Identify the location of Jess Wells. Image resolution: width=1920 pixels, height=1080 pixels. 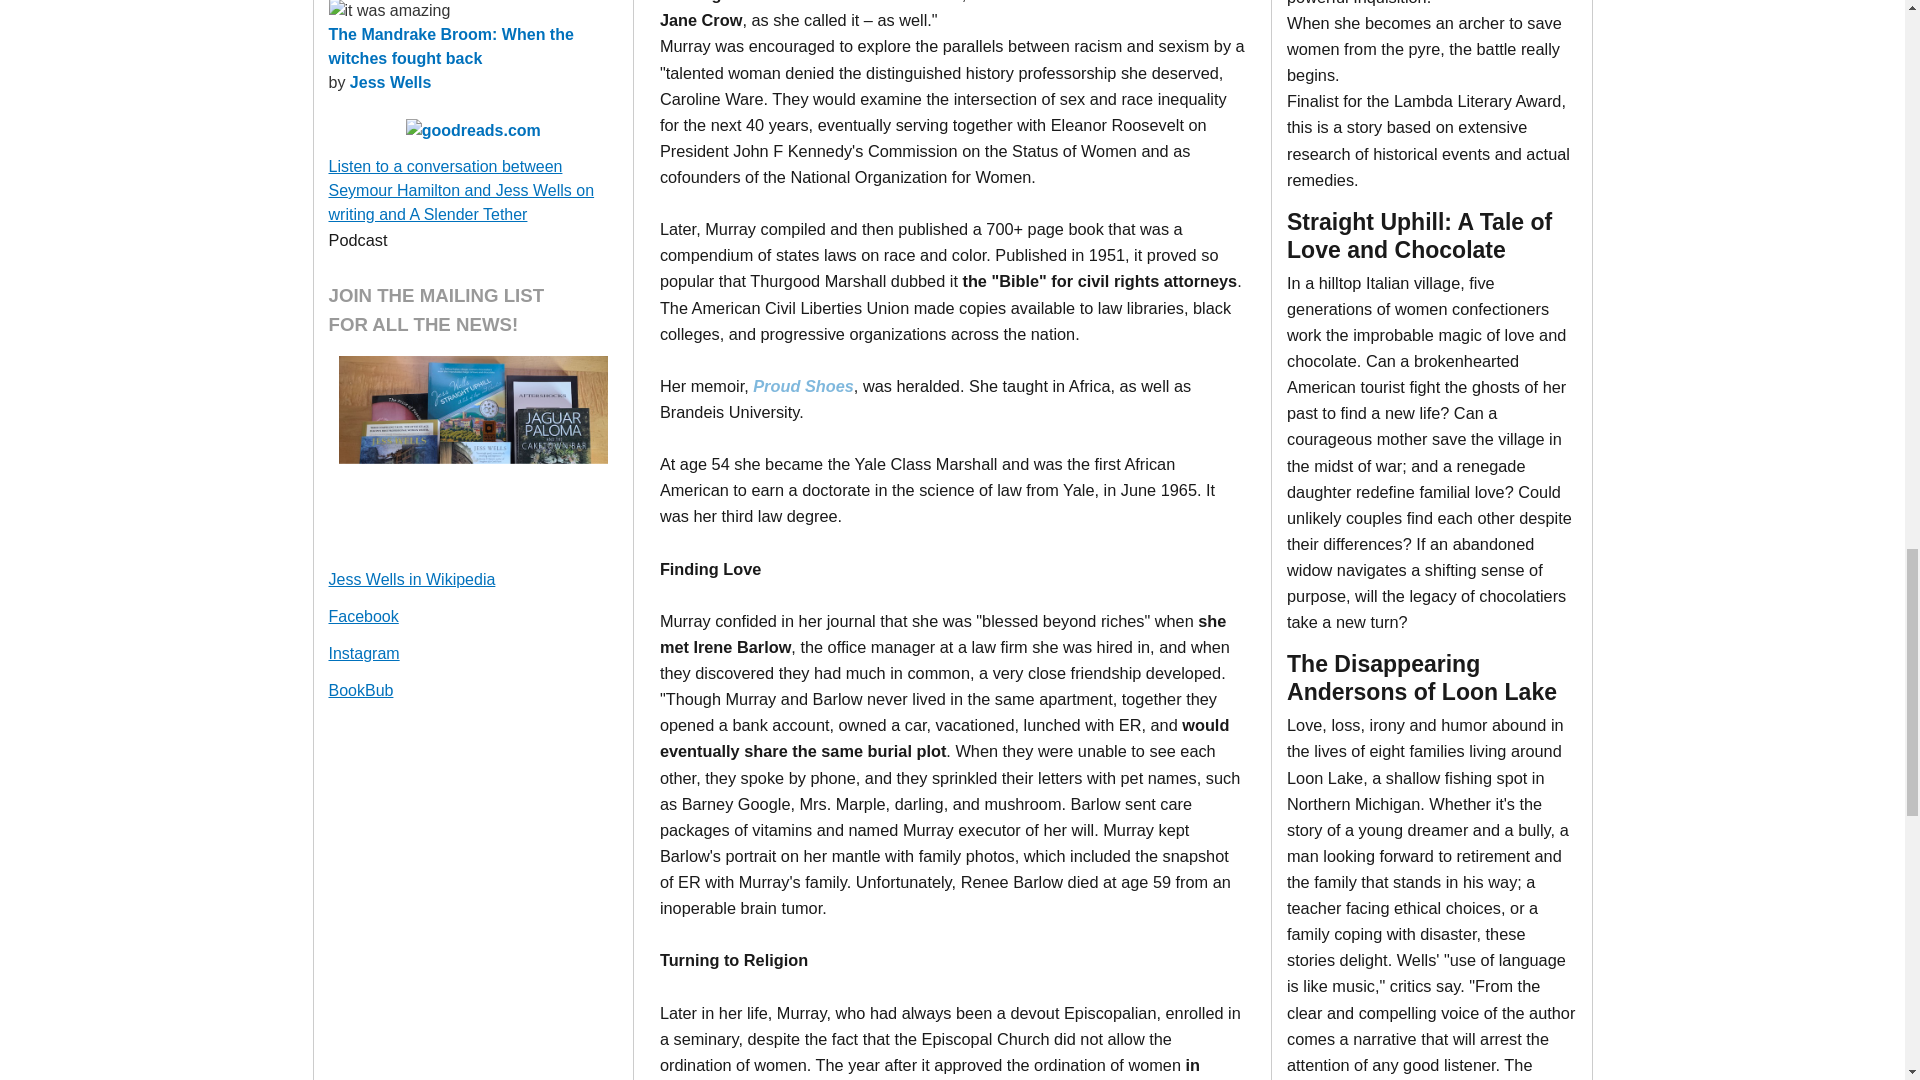
(390, 82).